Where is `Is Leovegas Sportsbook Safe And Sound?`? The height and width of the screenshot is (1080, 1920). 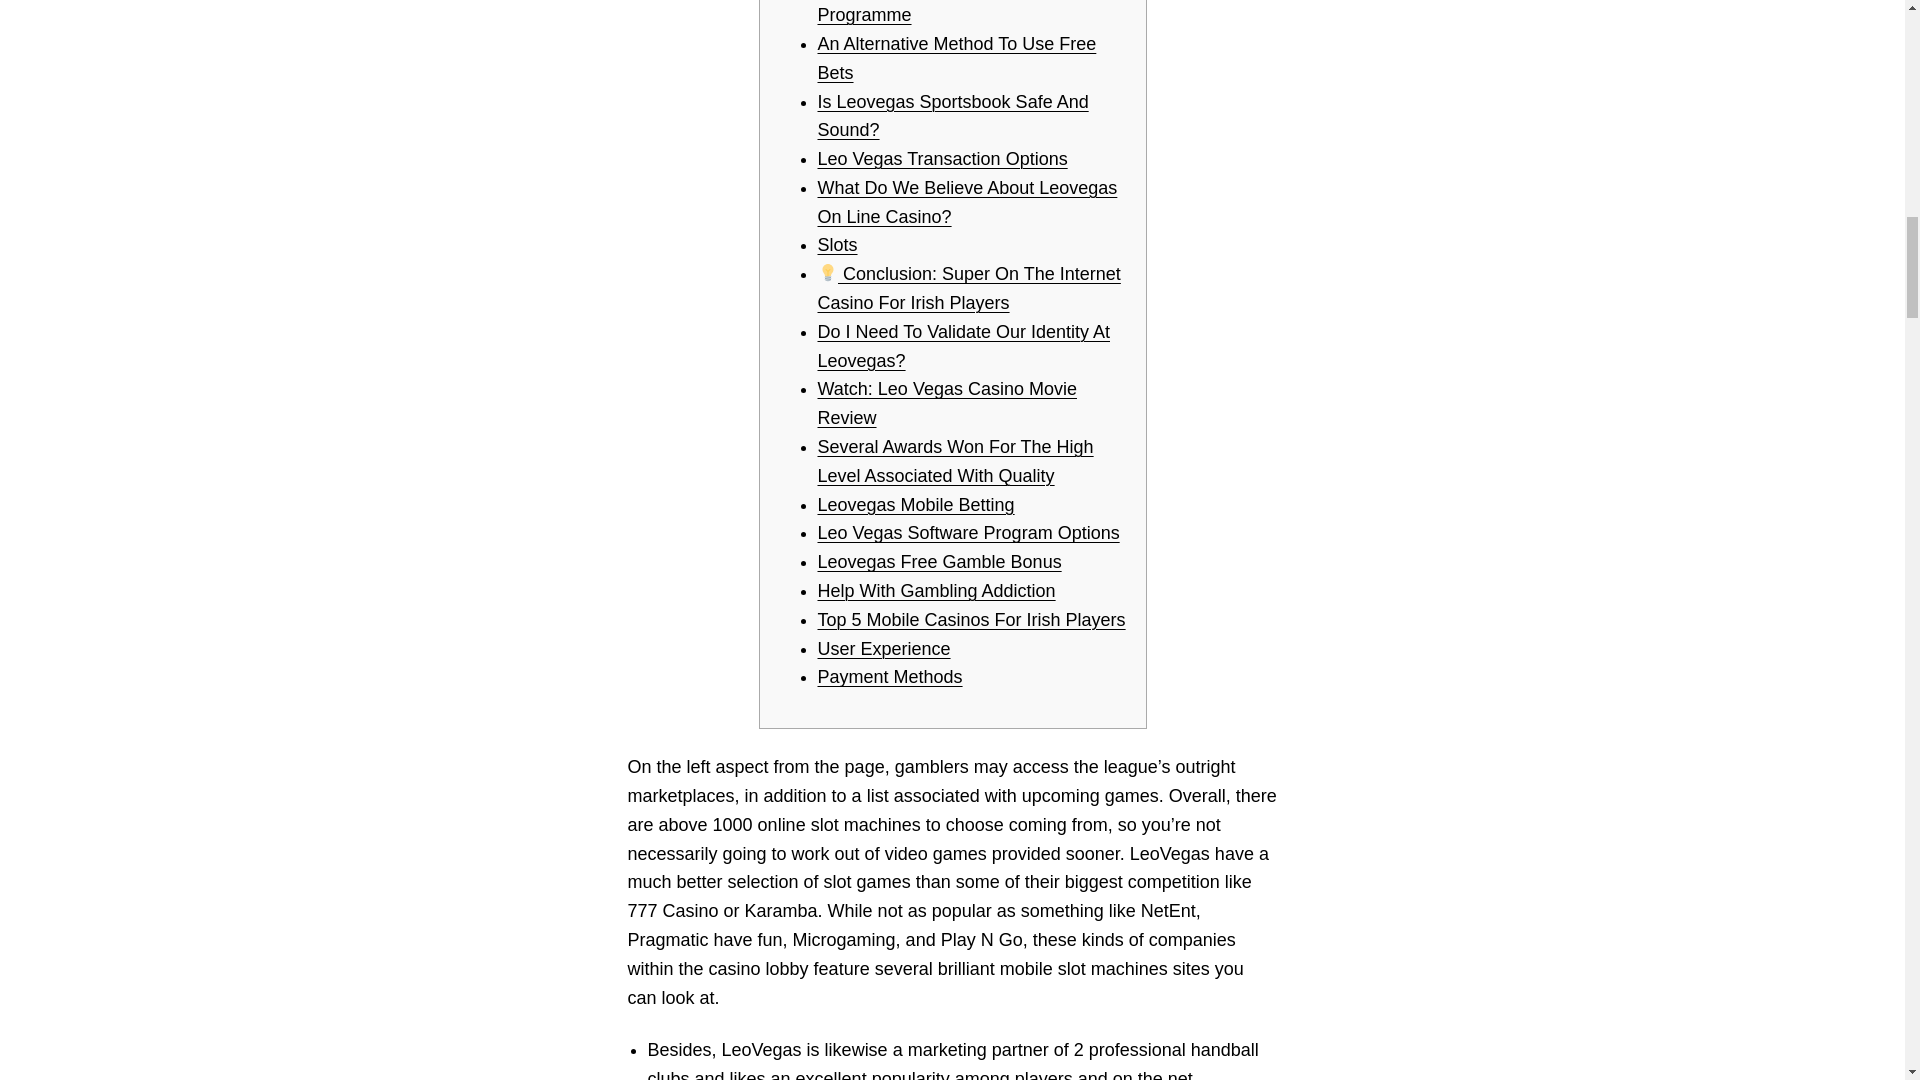 Is Leovegas Sportsbook Safe And Sound? is located at coordinates (952, 116).